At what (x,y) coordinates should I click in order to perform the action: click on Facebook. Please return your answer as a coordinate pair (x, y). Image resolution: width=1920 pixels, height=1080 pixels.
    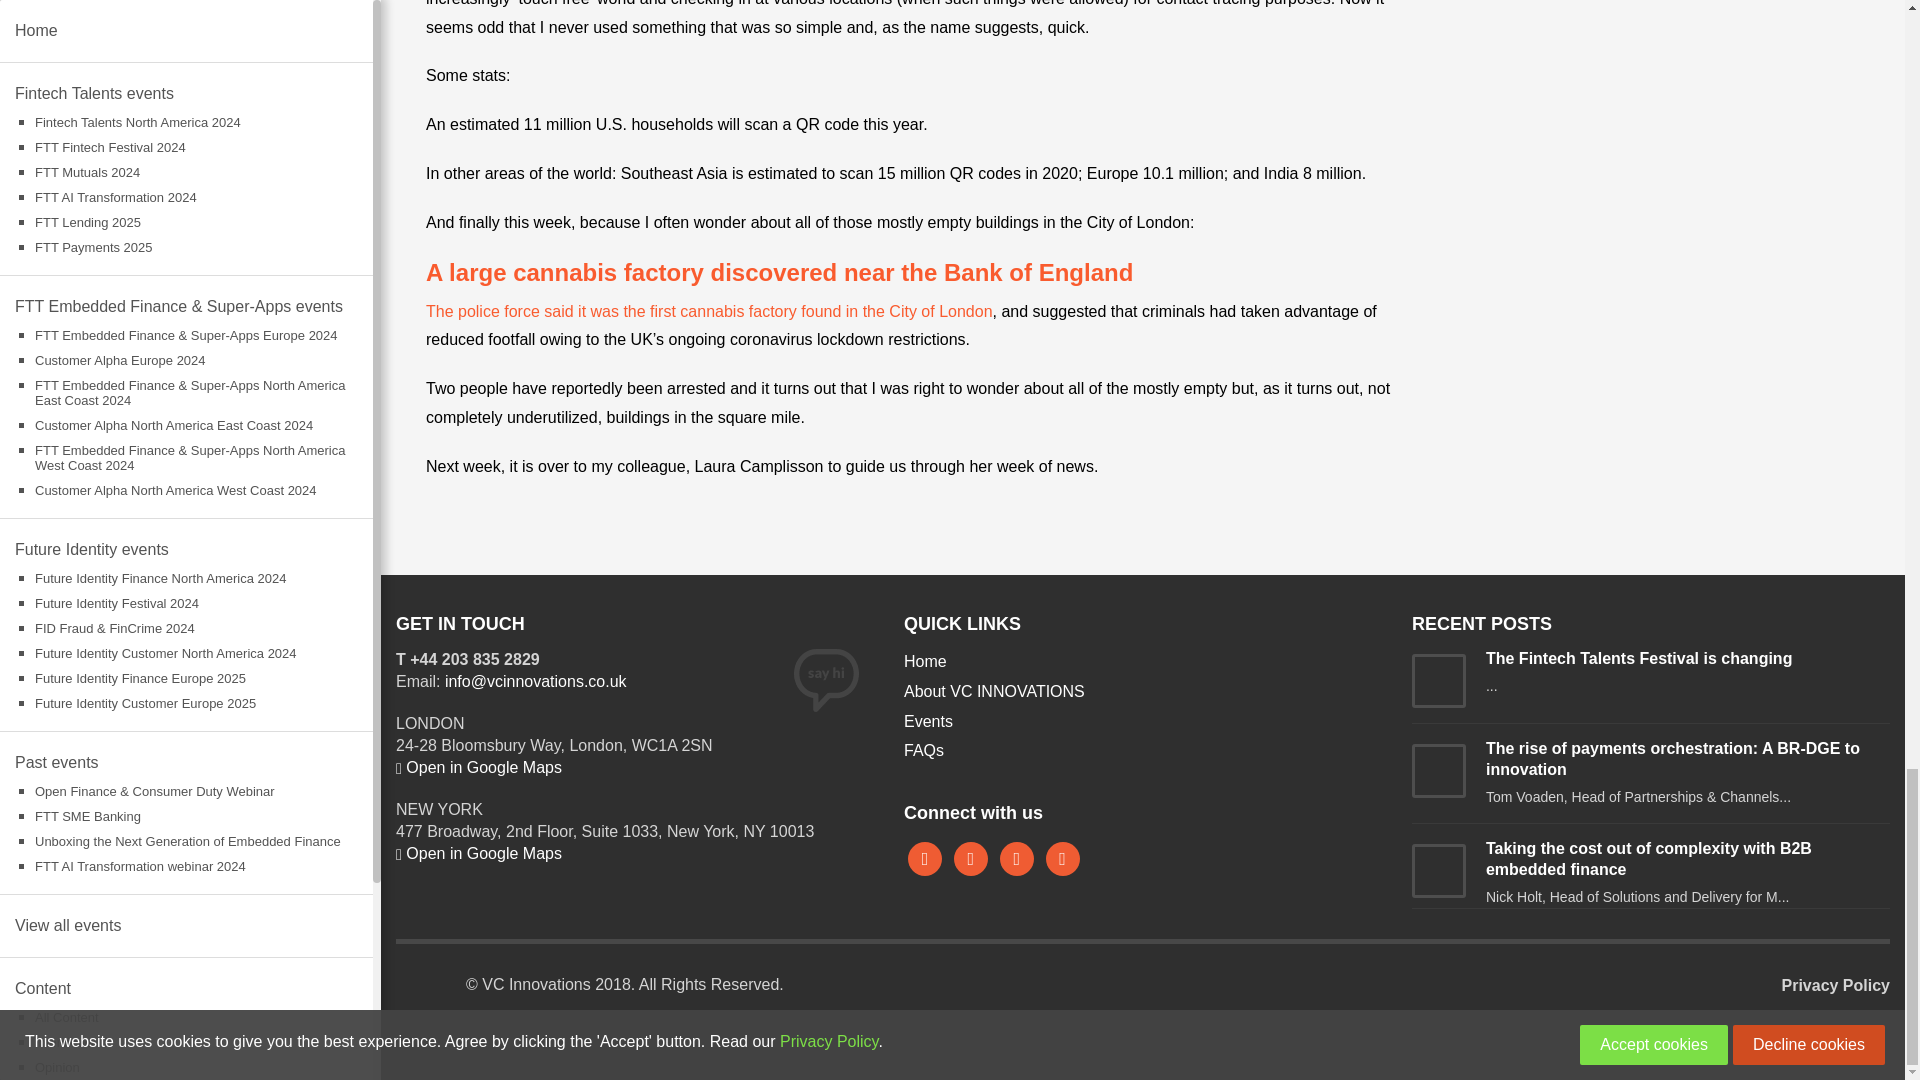
    Looking at the image, I should click on (925, 857).